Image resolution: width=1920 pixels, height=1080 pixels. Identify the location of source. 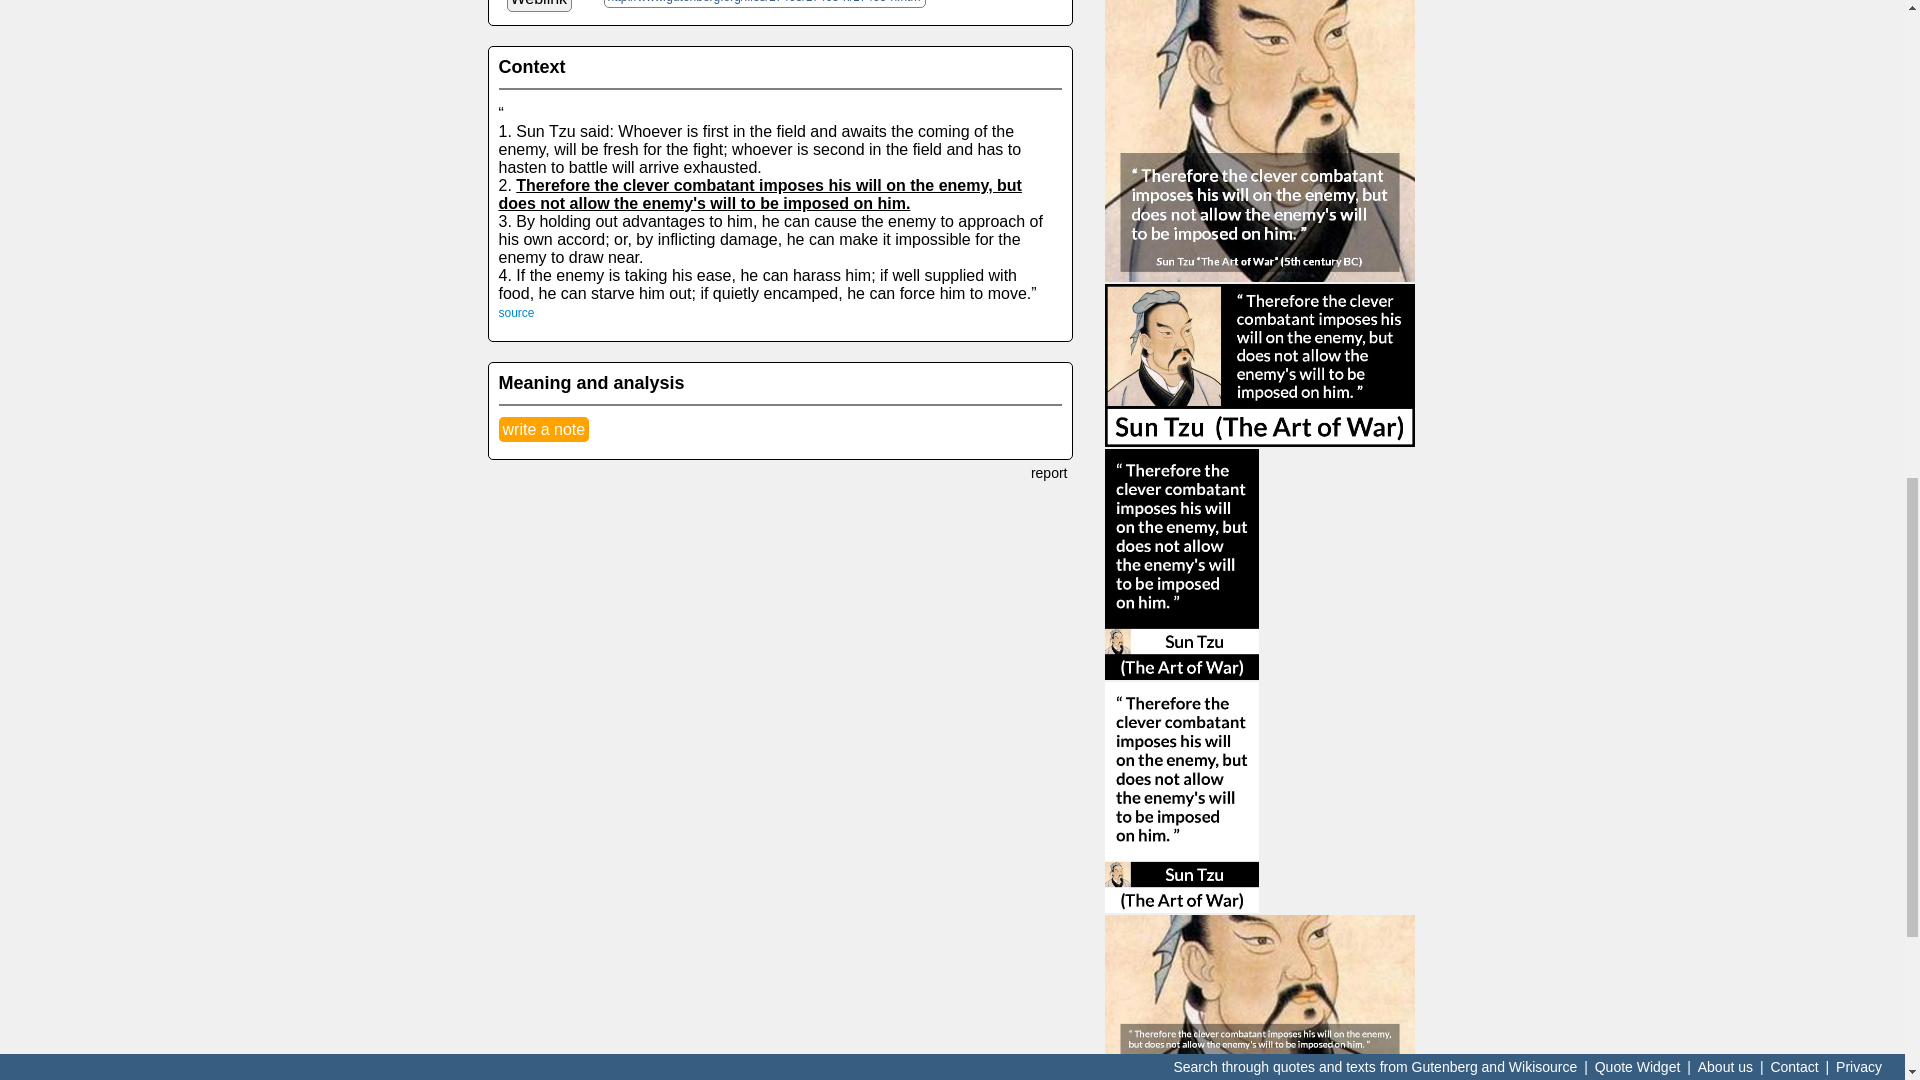
(515, 312).